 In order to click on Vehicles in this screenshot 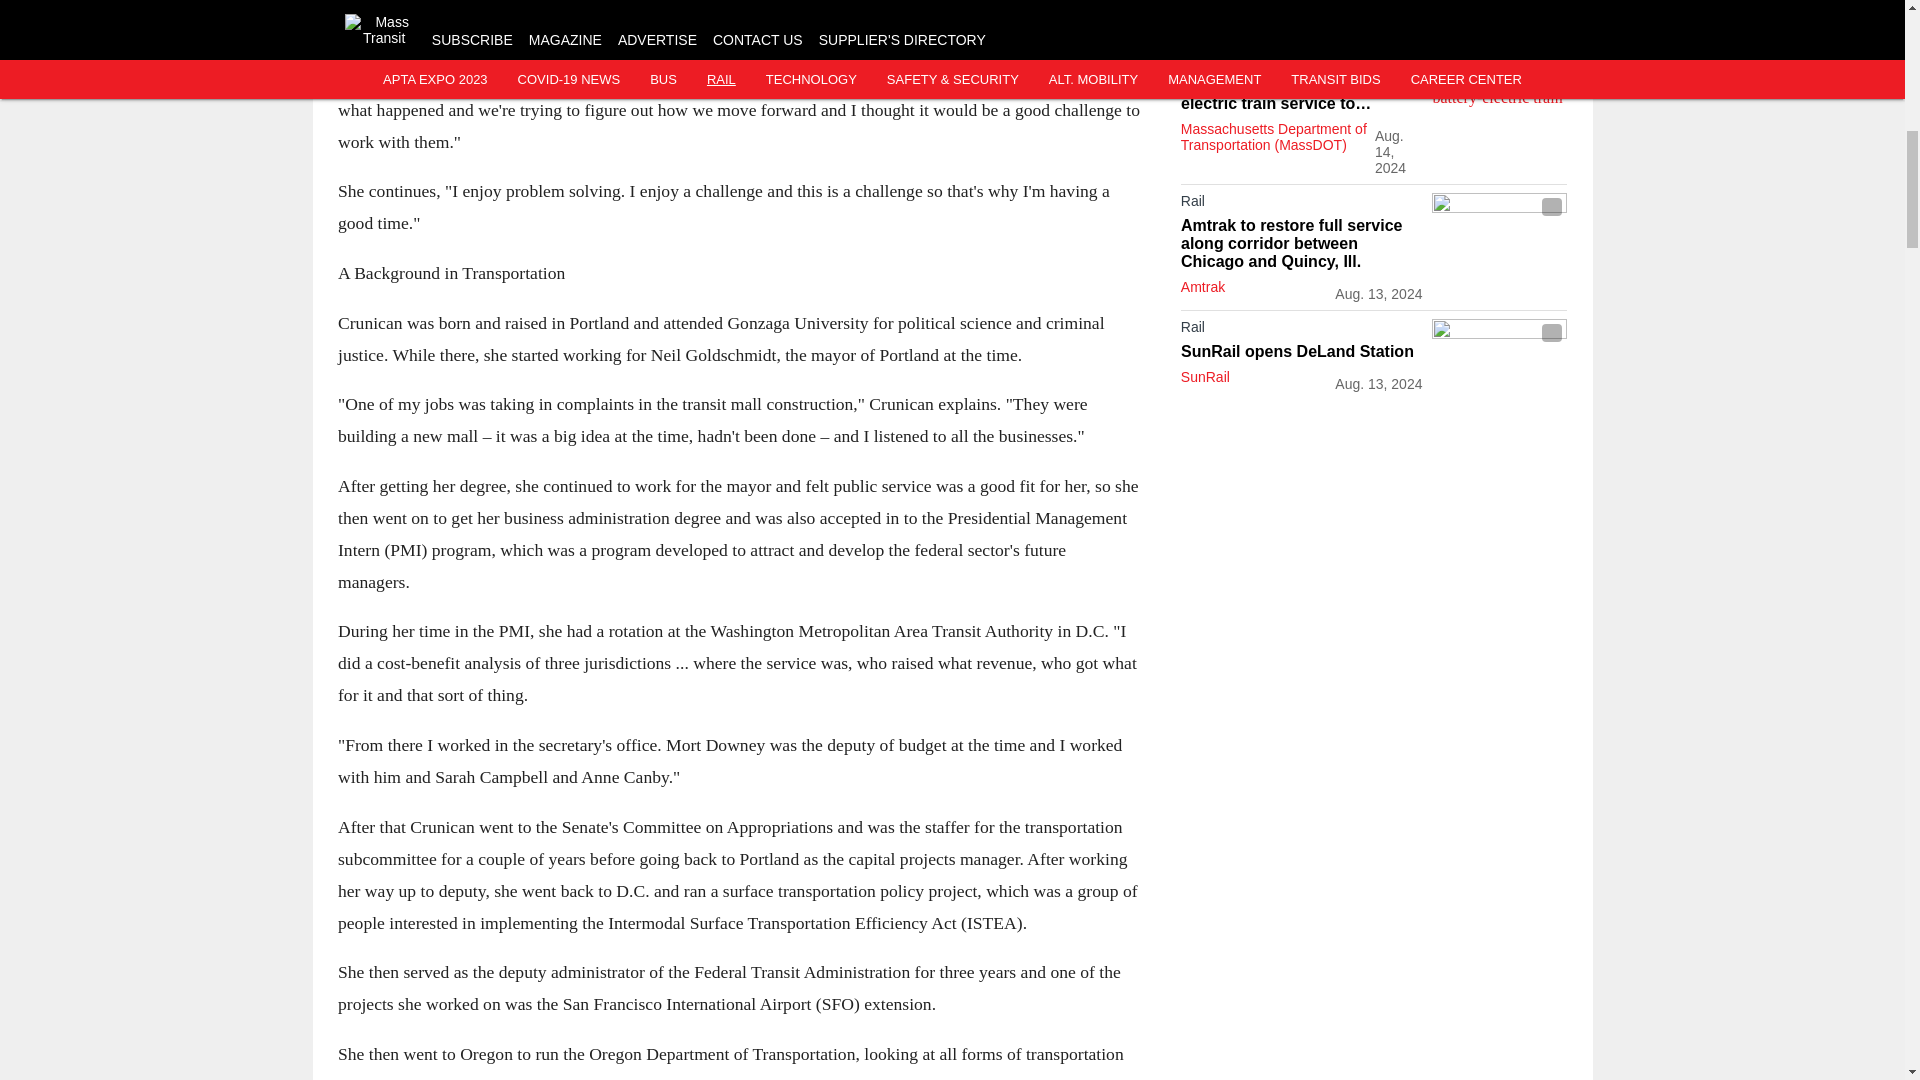, I will do `click(1301, 46)`.